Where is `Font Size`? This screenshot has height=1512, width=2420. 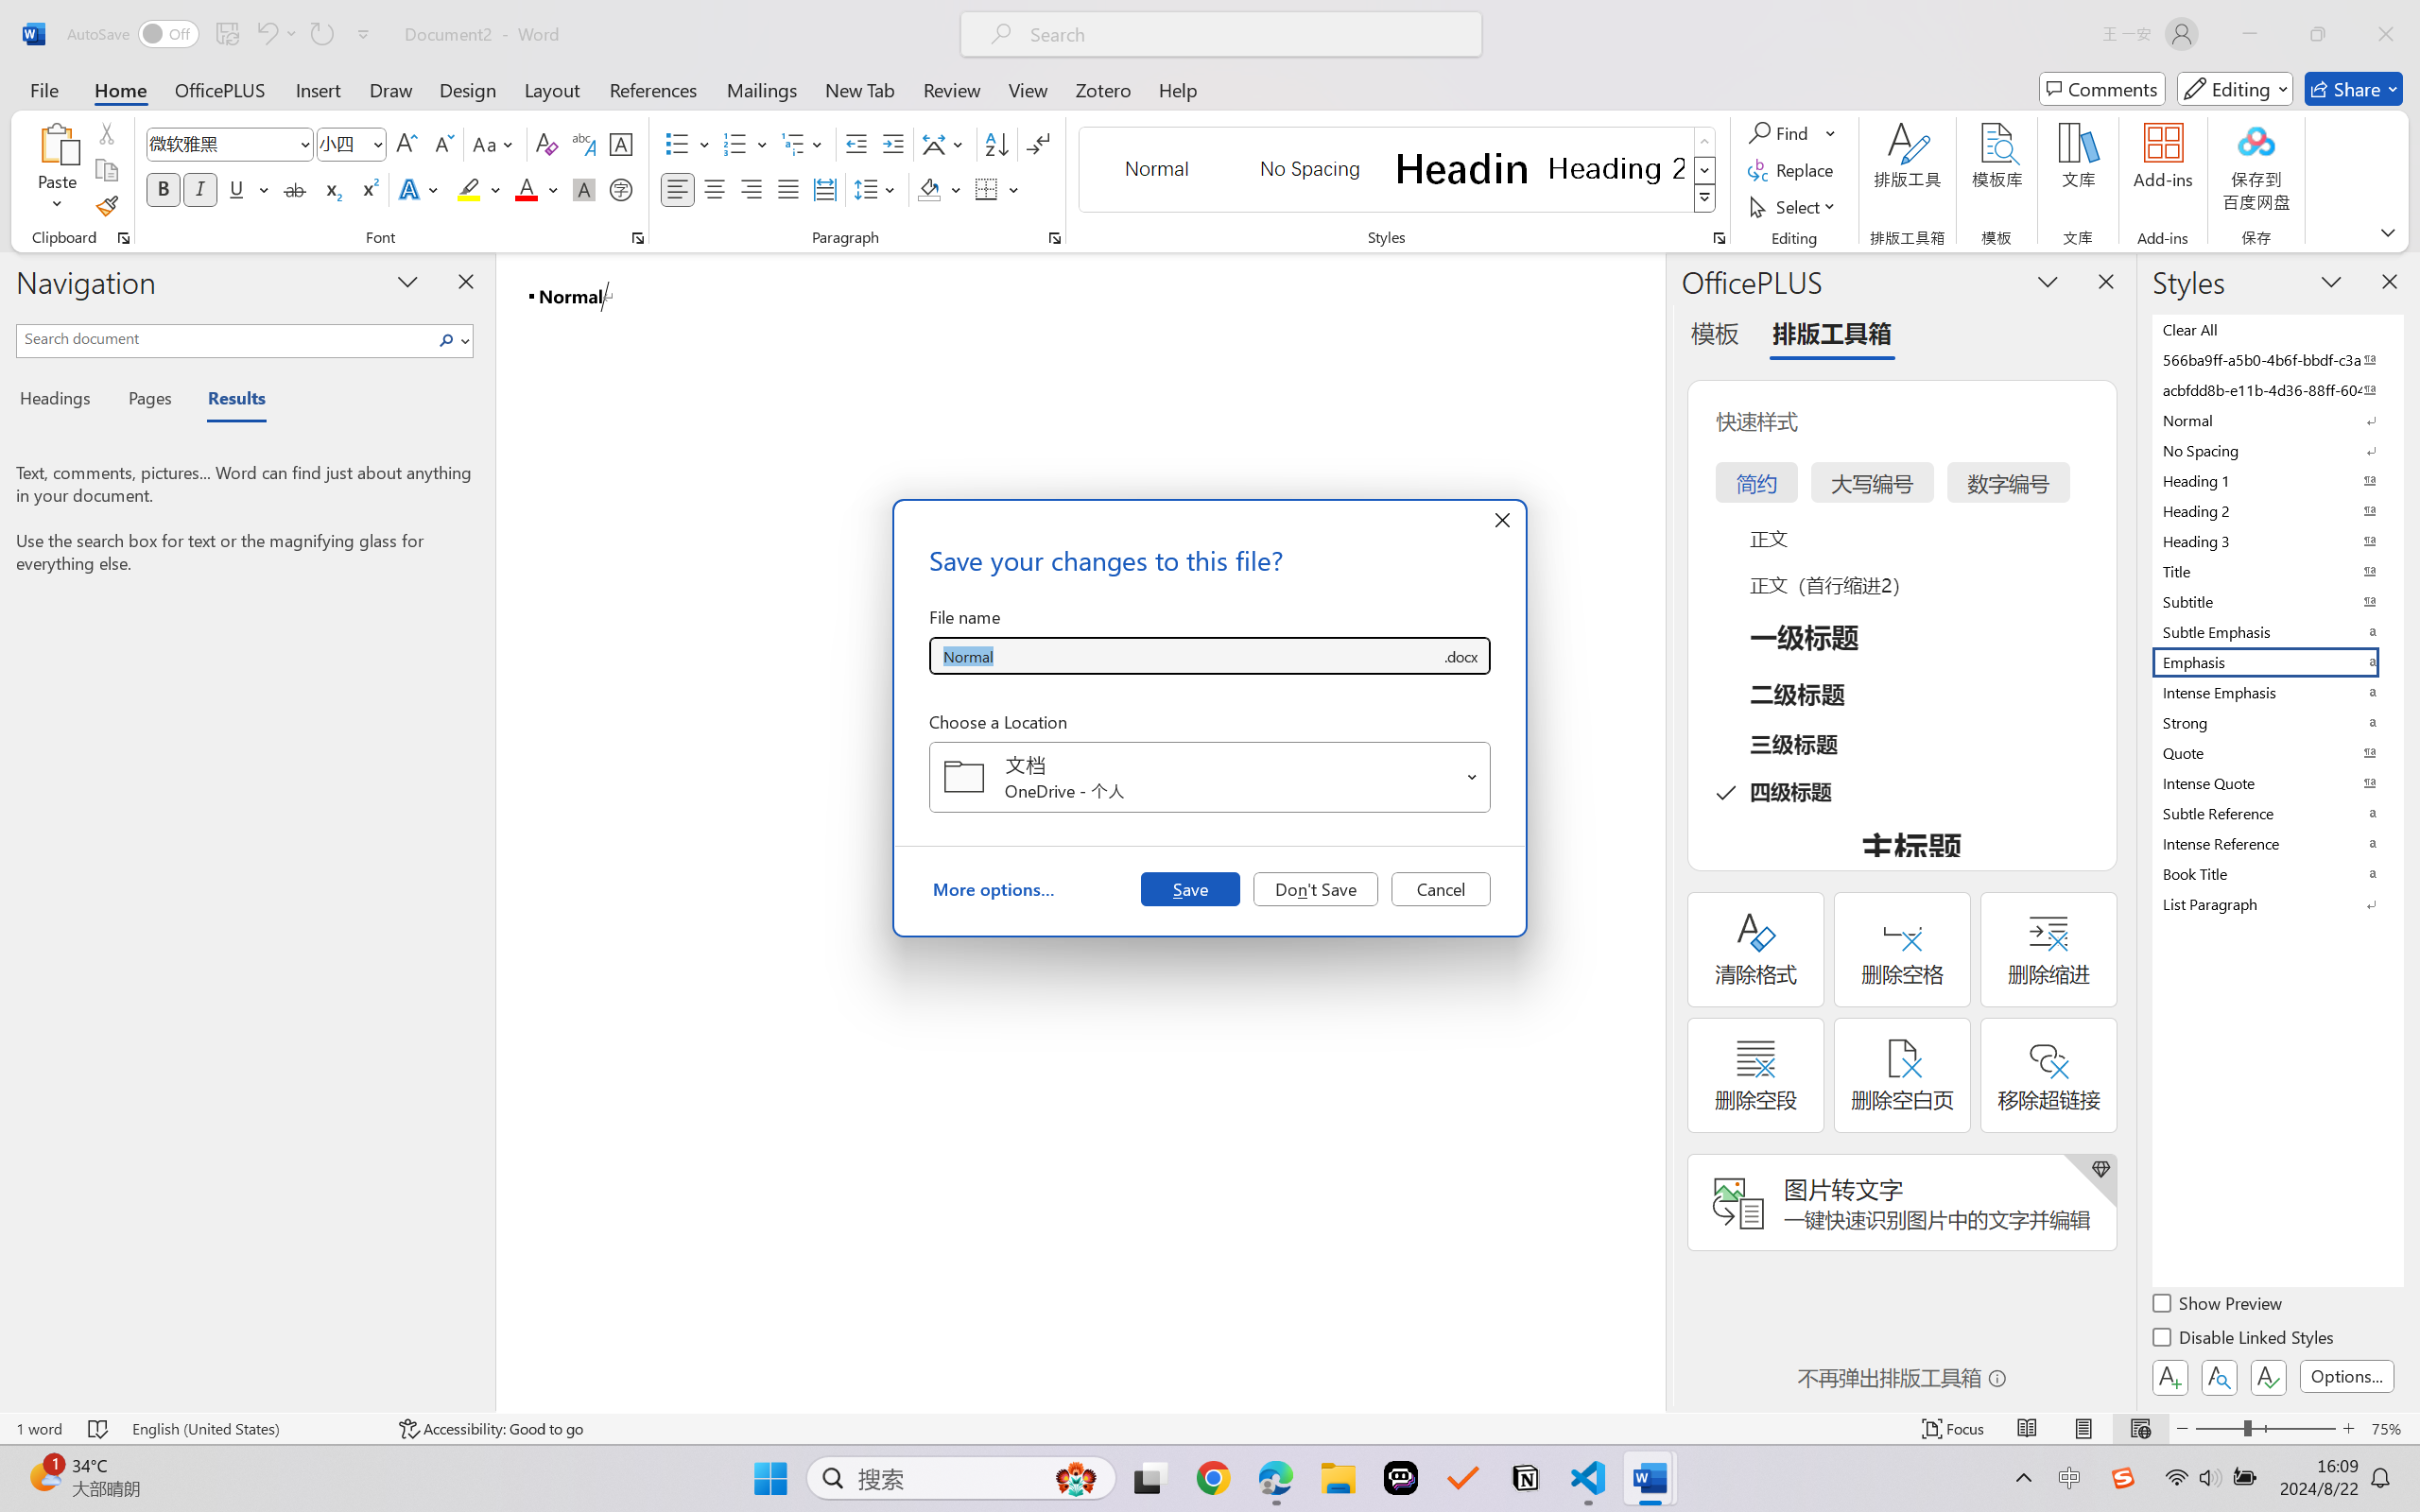 Font Size is located at coordinates (342, 144).